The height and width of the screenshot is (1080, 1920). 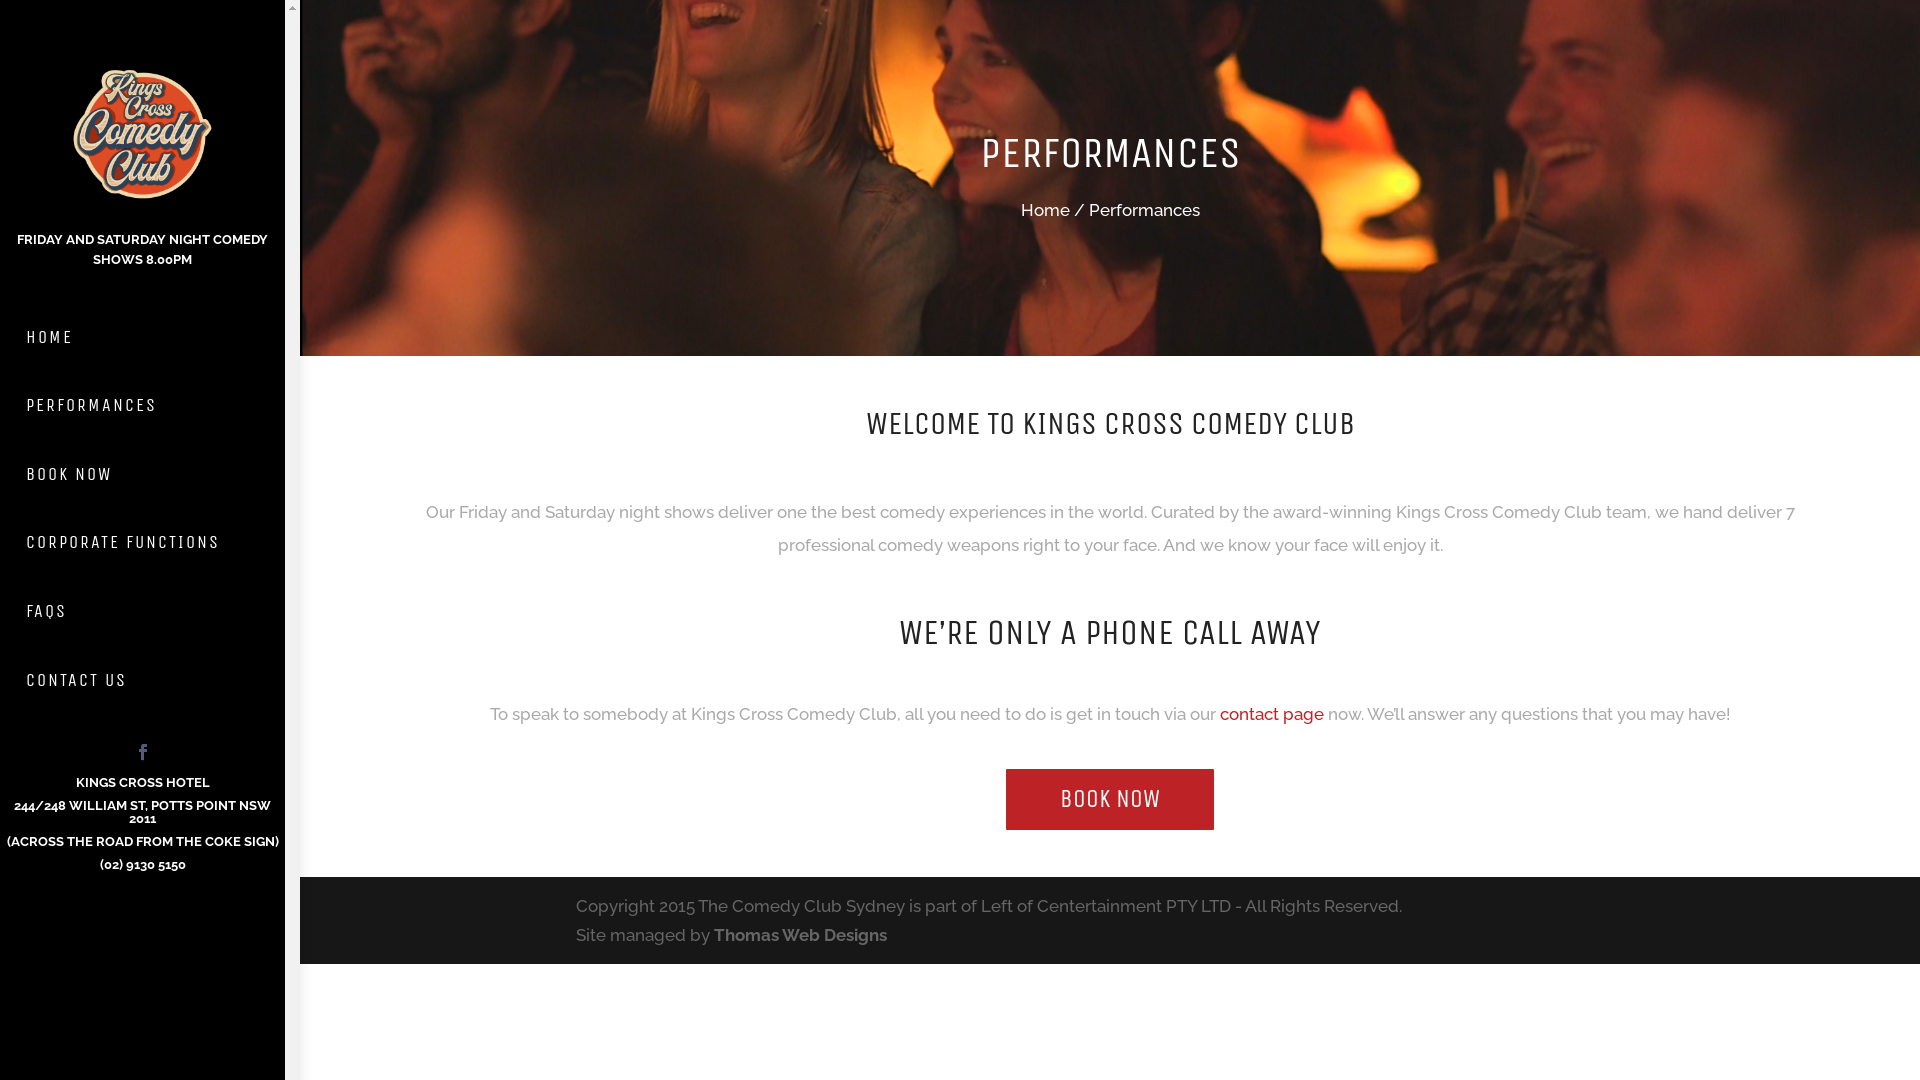 What do you see at coordinates (142, 680) in the screenshot?
I see `CONTACT US` at bounding box center [142, 680].